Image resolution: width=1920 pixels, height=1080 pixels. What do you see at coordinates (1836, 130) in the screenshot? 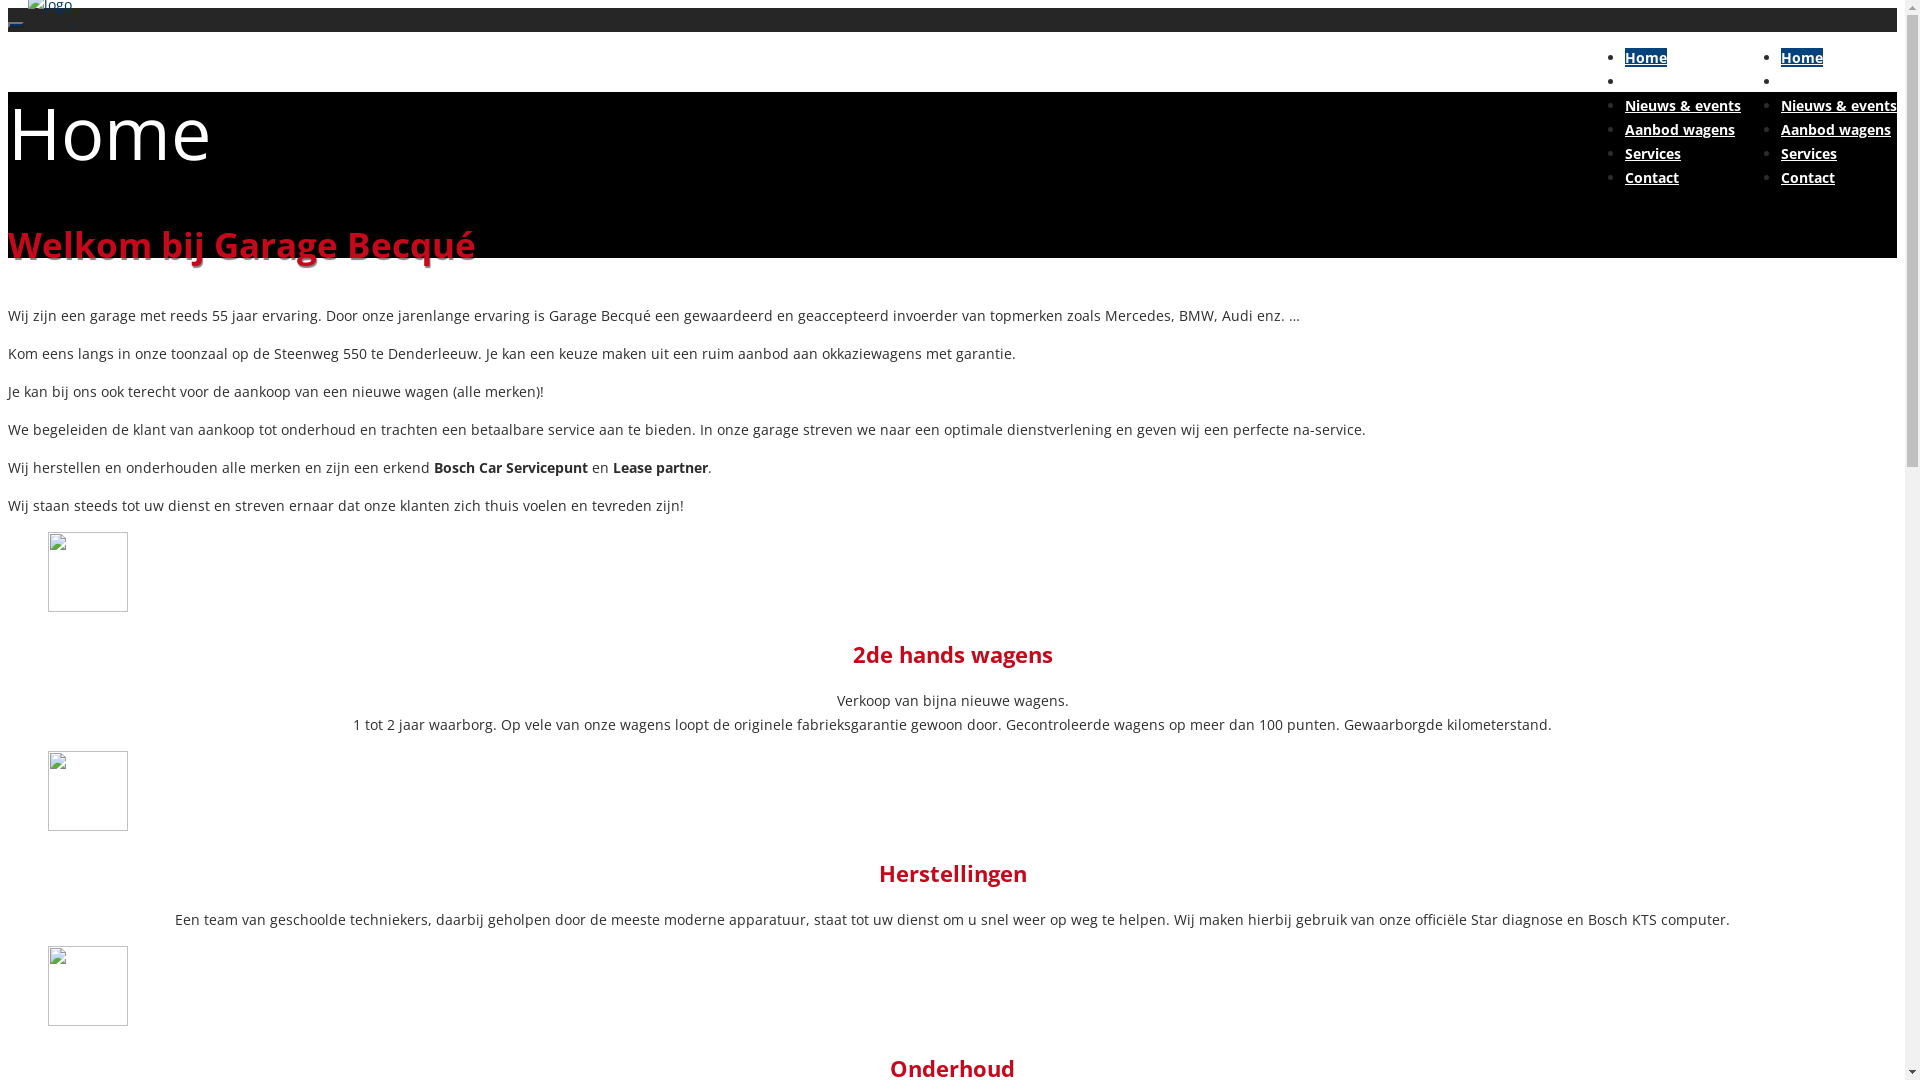
I see `Aanbod wagens` at bounding box center [1836, 130].